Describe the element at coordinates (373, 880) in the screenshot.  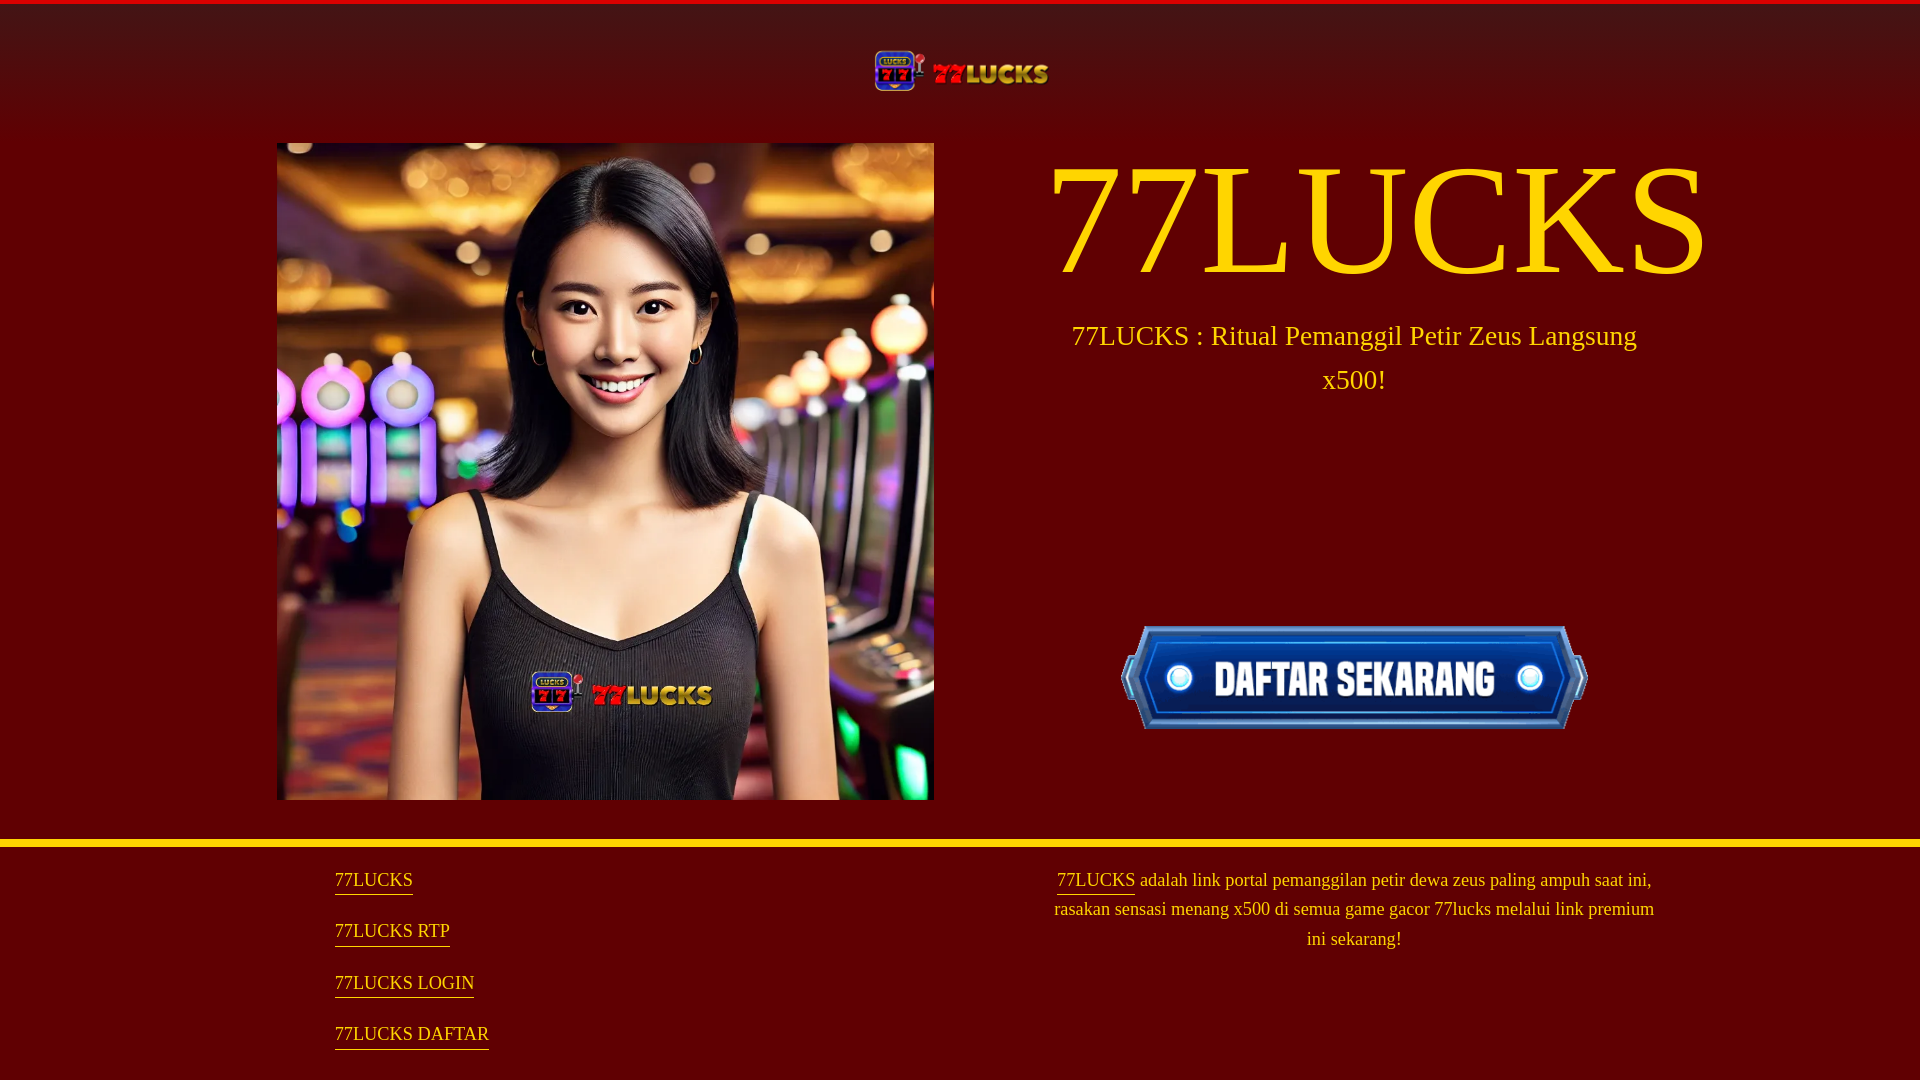
I see `77LUCKS` at that location.